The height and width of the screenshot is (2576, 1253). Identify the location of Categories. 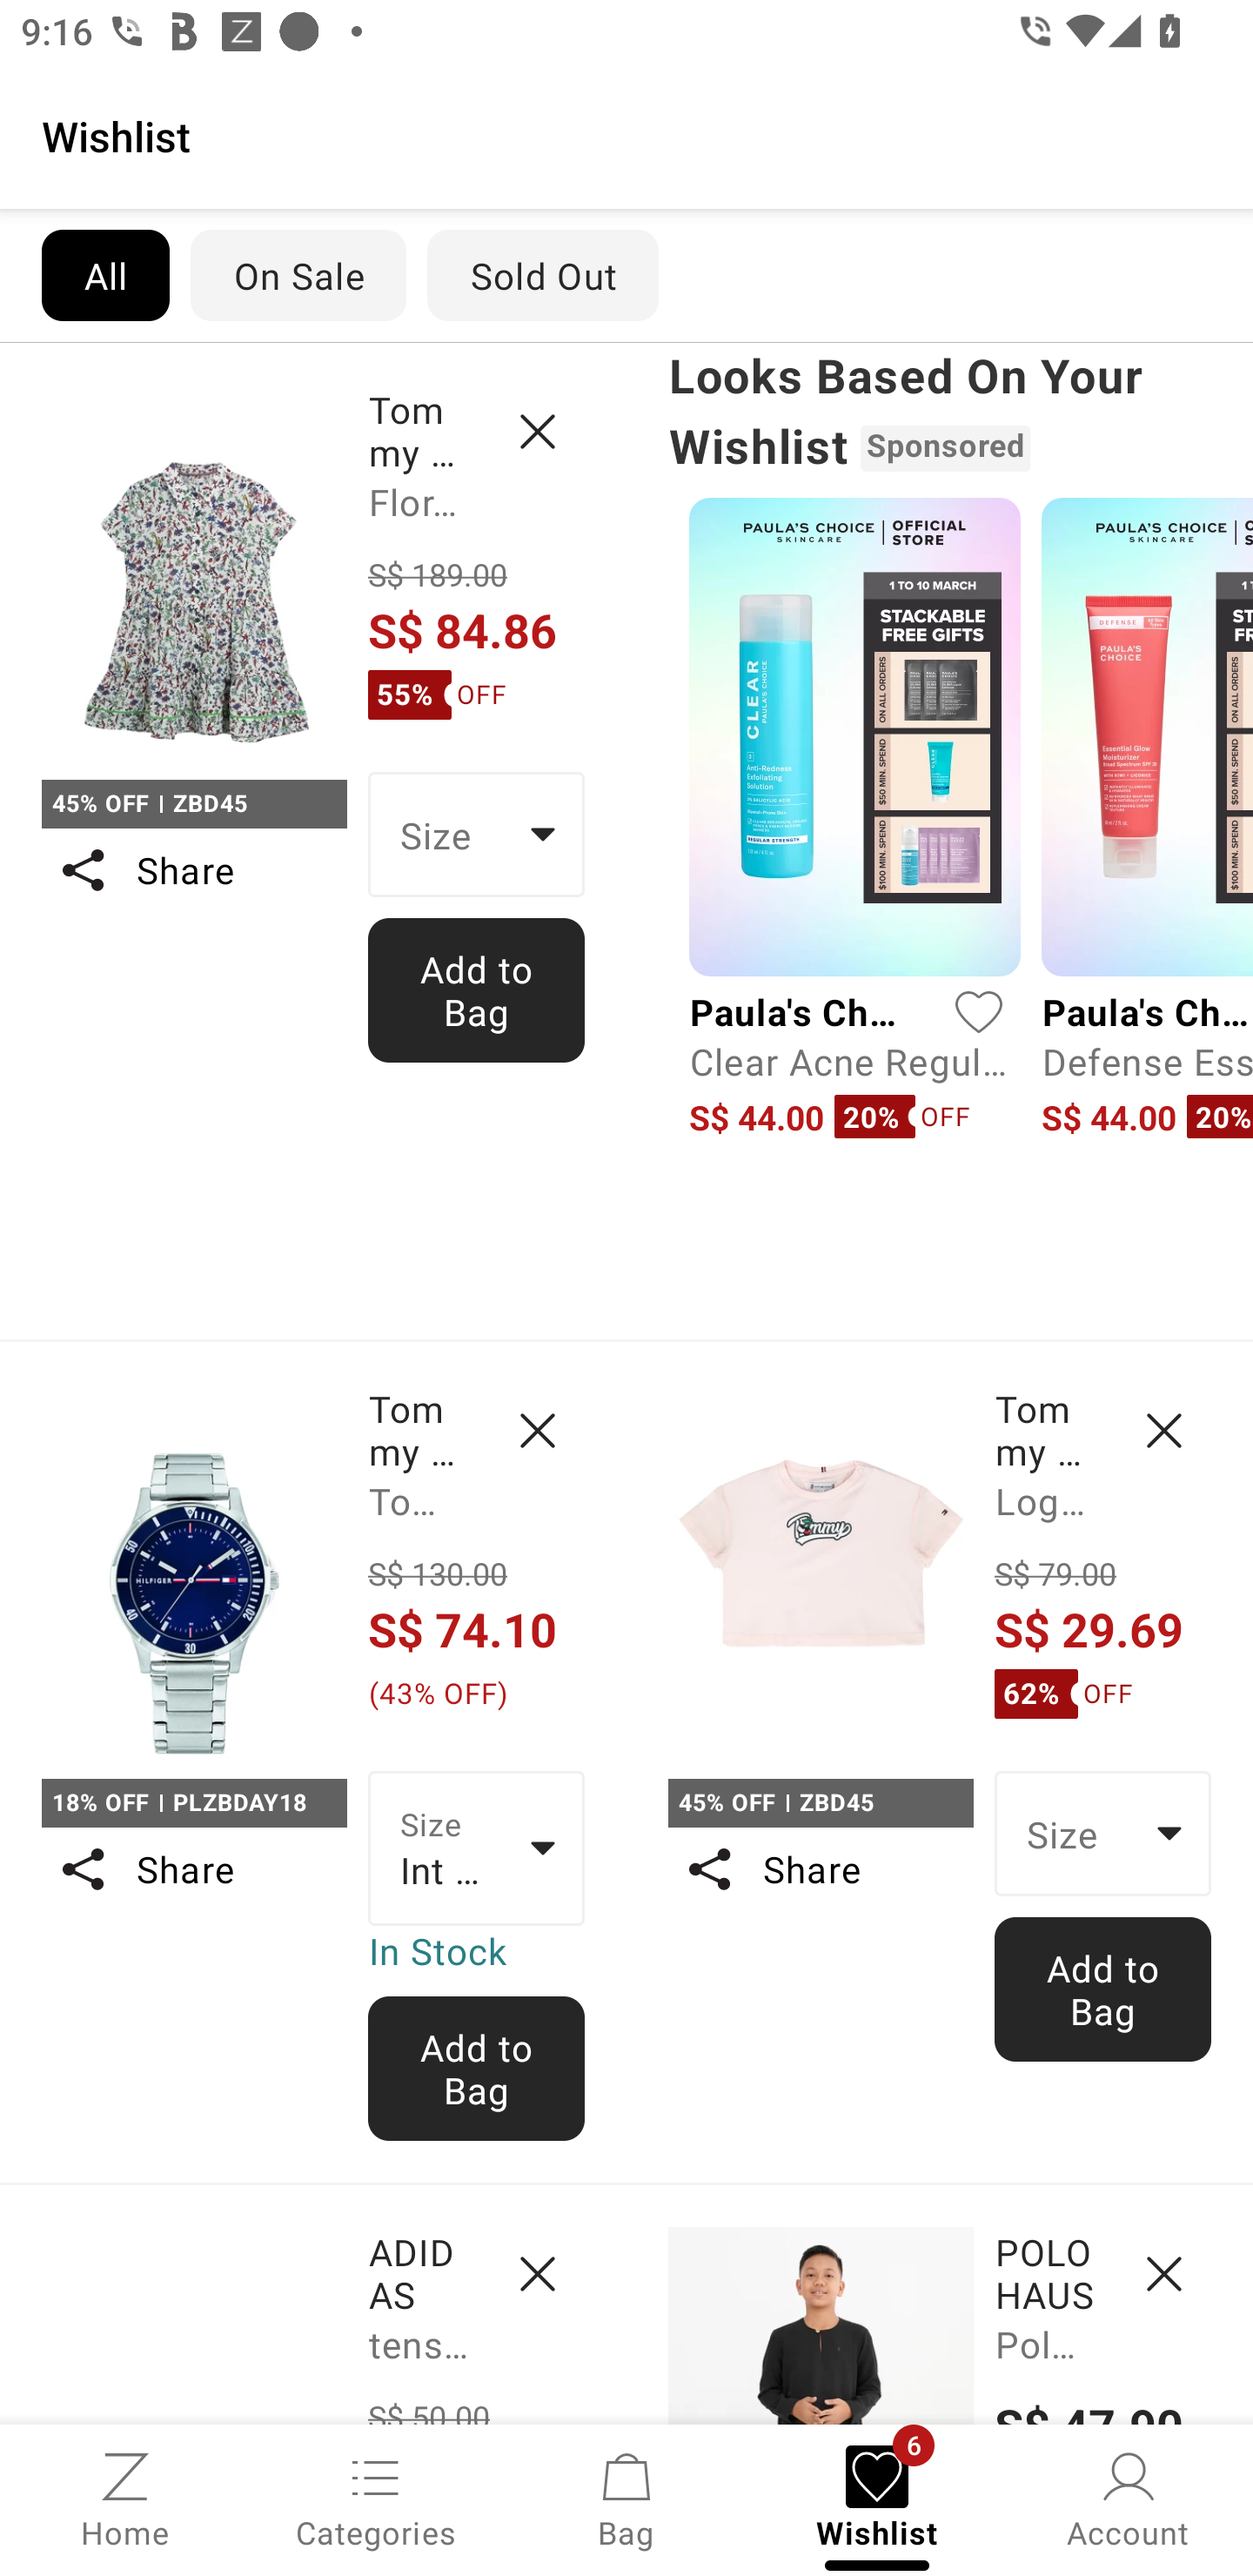
(376, 2498).